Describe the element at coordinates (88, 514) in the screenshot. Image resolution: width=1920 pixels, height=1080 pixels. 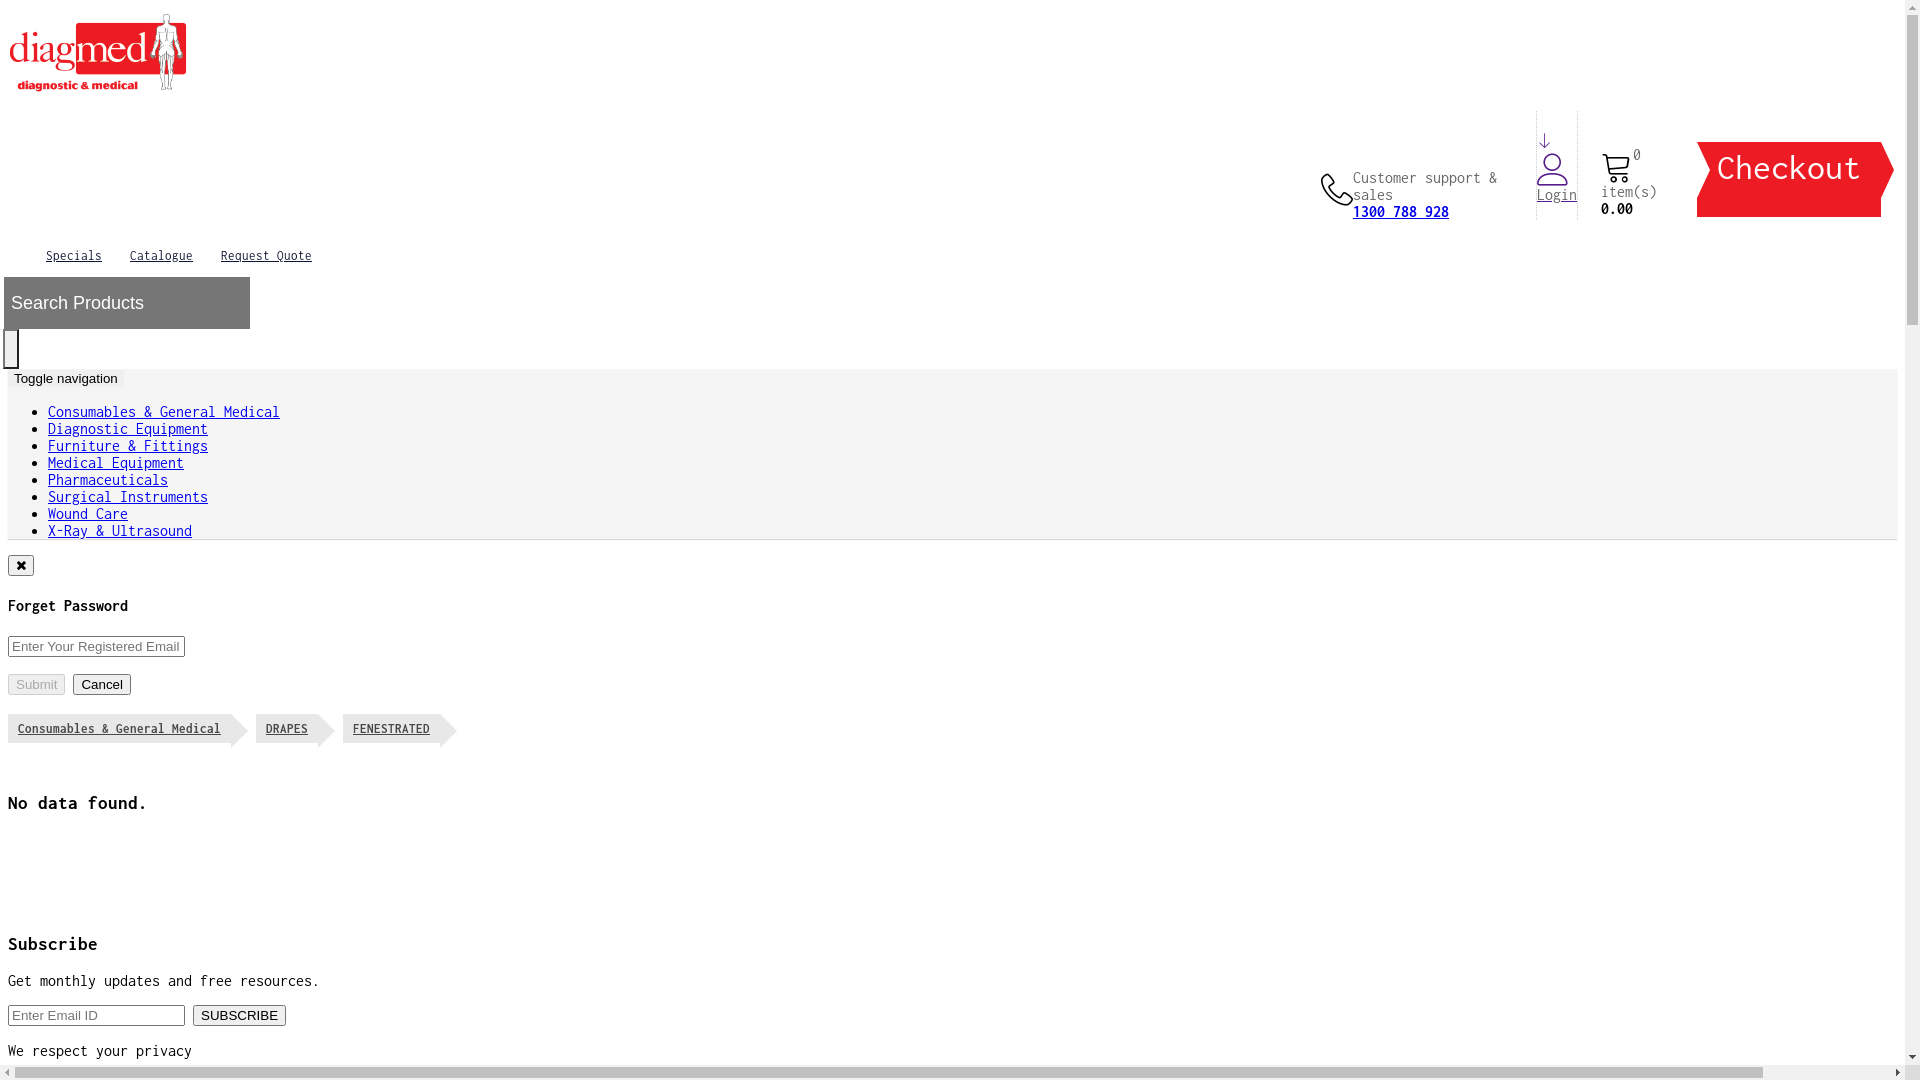
I see `Wound Care` at that location.